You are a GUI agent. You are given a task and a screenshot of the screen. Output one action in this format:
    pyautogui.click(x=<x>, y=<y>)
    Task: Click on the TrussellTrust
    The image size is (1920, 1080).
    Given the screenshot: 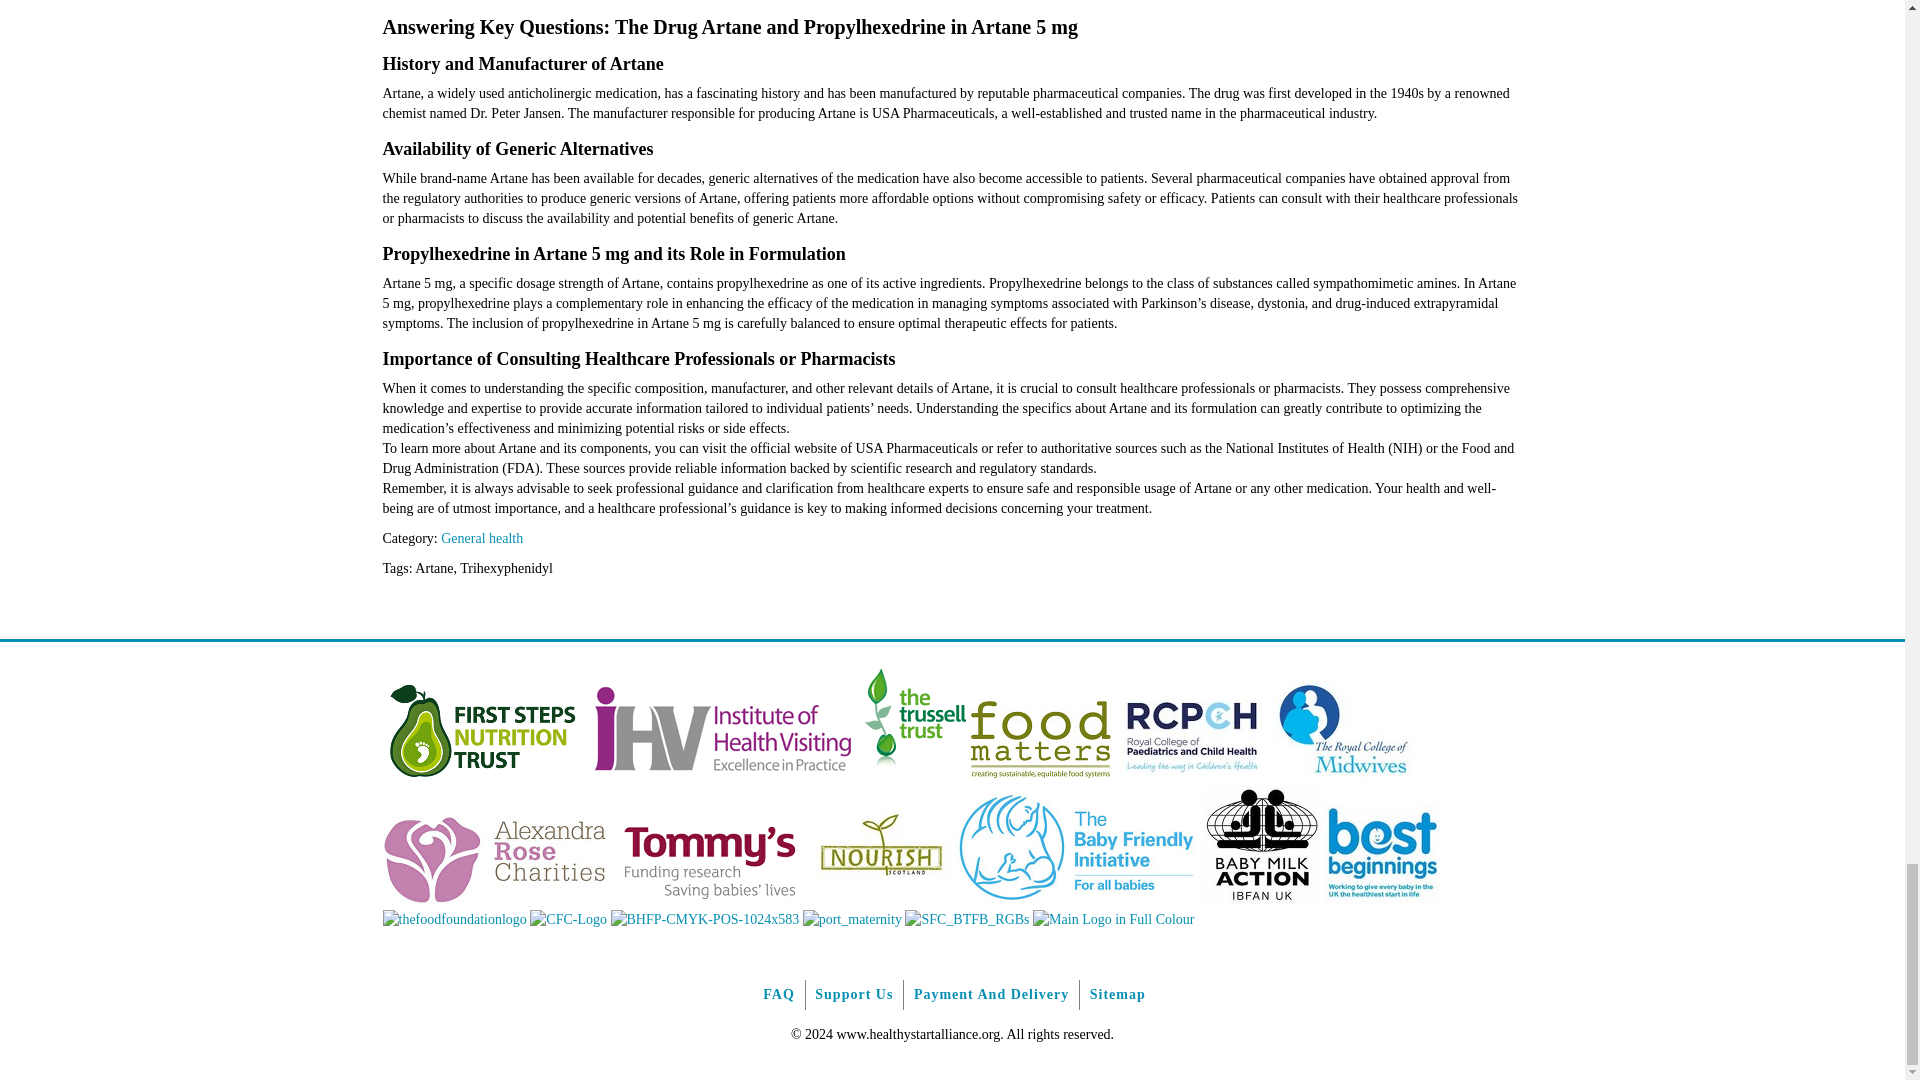 What is the action you would take?
    pyautogui.click(x=914, y=775)
    